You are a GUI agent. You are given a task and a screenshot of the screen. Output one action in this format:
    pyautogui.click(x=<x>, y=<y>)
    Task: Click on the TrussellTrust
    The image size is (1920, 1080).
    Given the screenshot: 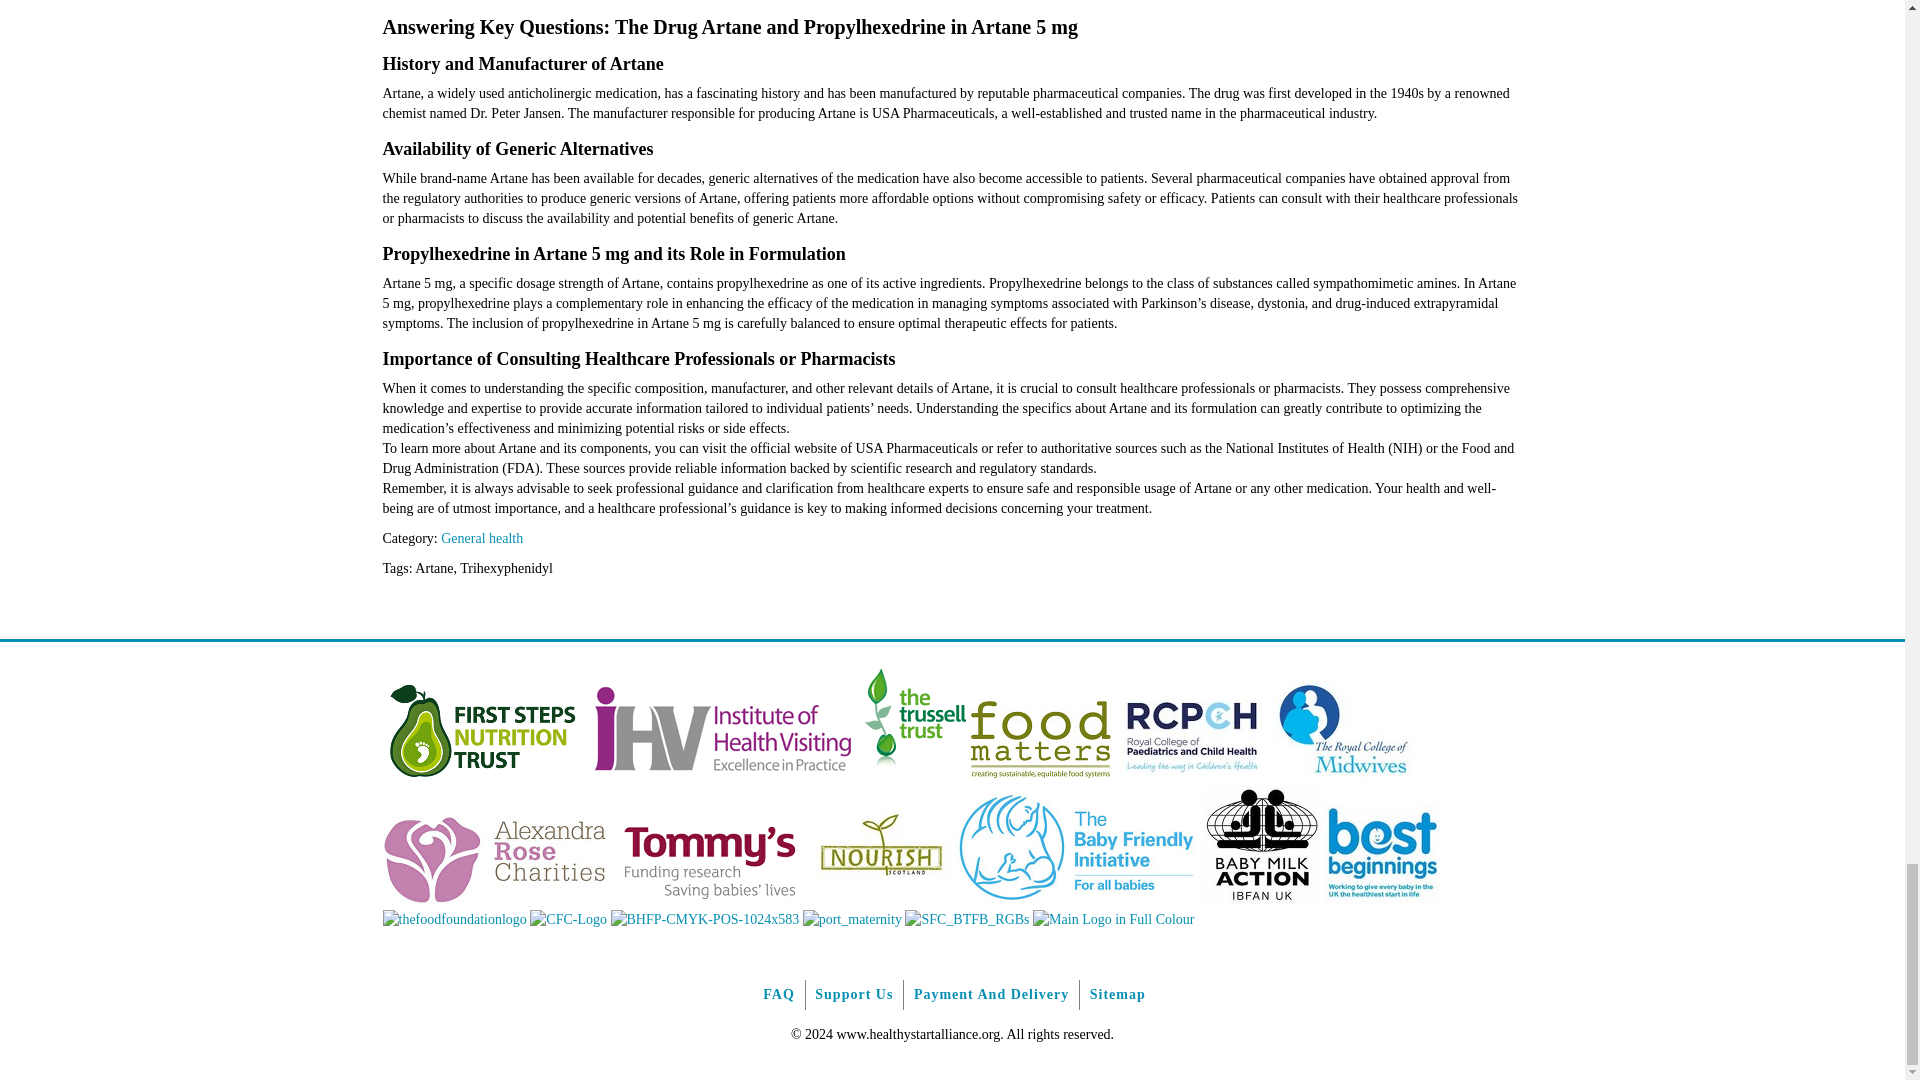 What is the action you would take?
    pyautogui.click(x=914, y=775)
    